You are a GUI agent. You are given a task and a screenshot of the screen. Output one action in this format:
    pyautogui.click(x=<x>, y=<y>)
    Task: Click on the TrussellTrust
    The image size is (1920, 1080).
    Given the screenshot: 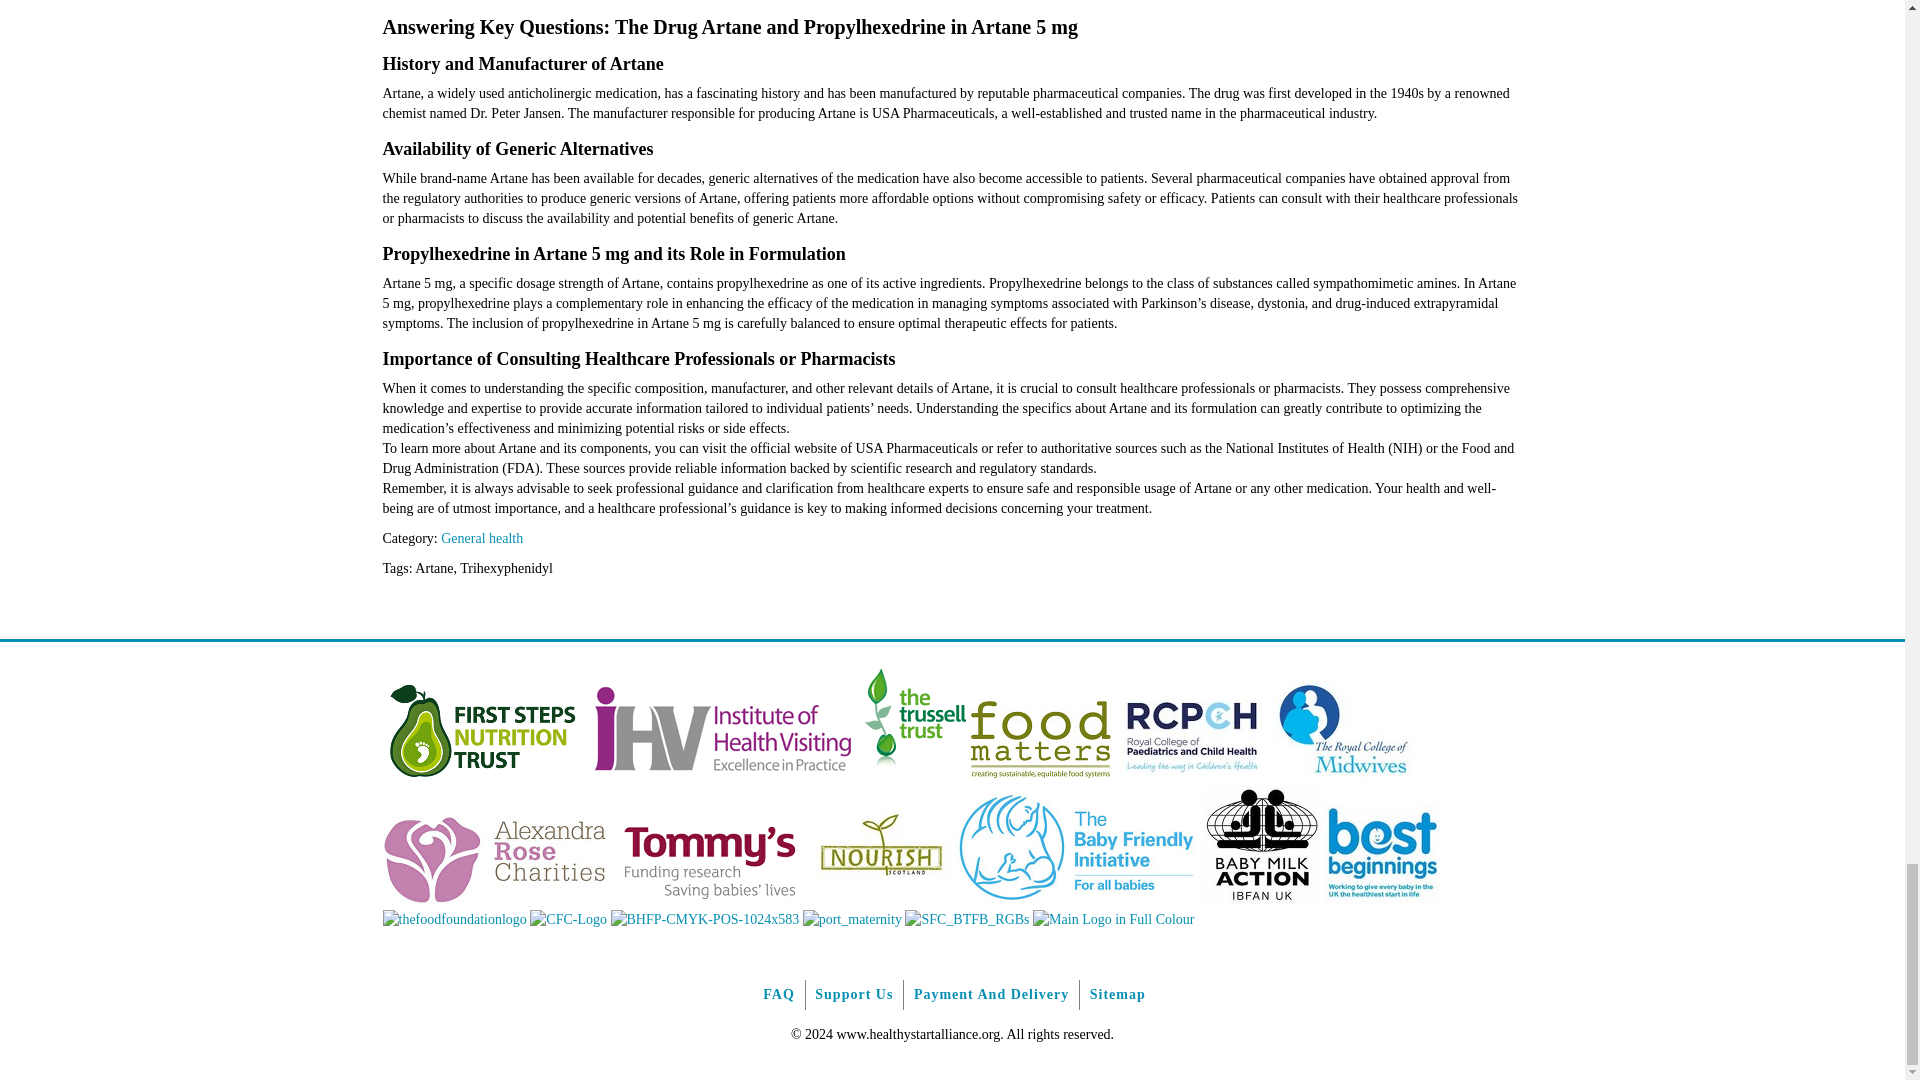 What is the action you would take?
    pyautogui.click(x=914, y=775)
    